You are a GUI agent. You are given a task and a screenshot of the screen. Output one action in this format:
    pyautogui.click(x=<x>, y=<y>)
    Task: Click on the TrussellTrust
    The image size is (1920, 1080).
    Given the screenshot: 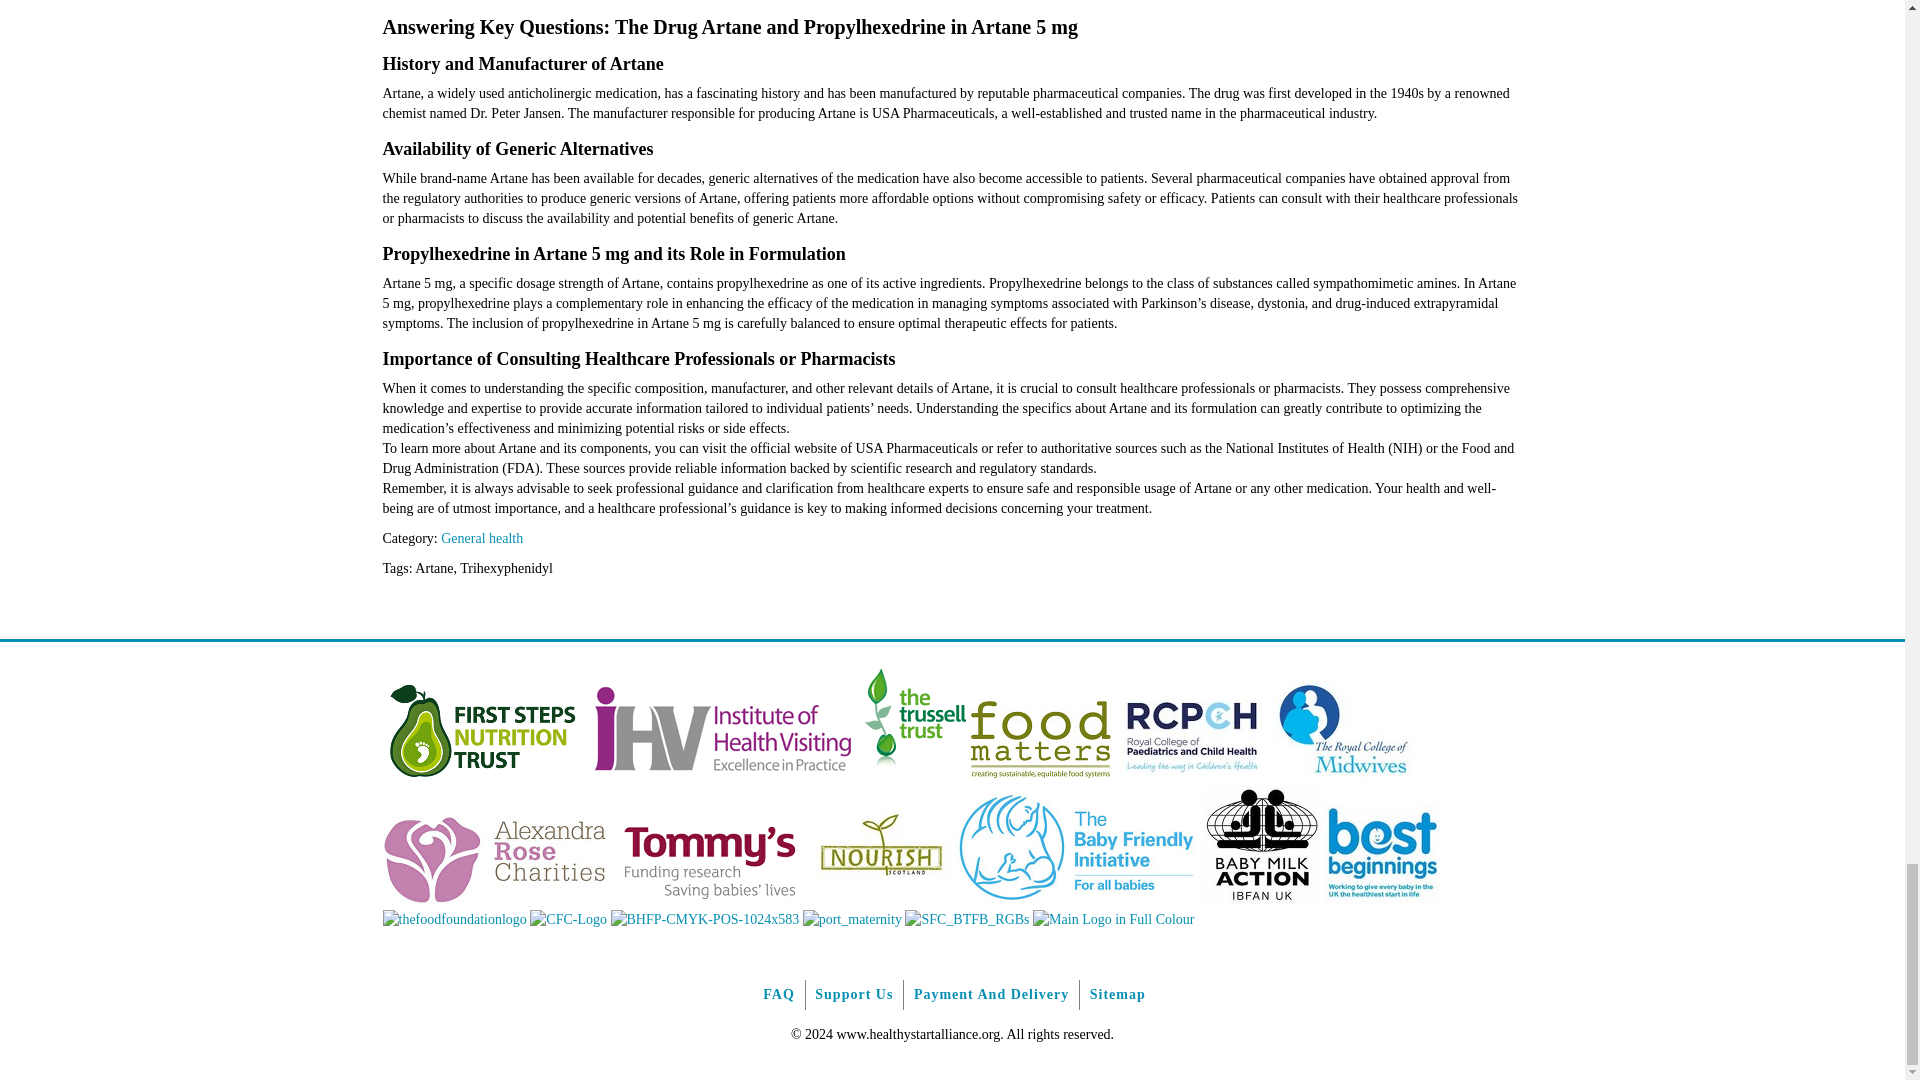 What is the action you would take?
    pyautogui.click(x=914, y=775)
    